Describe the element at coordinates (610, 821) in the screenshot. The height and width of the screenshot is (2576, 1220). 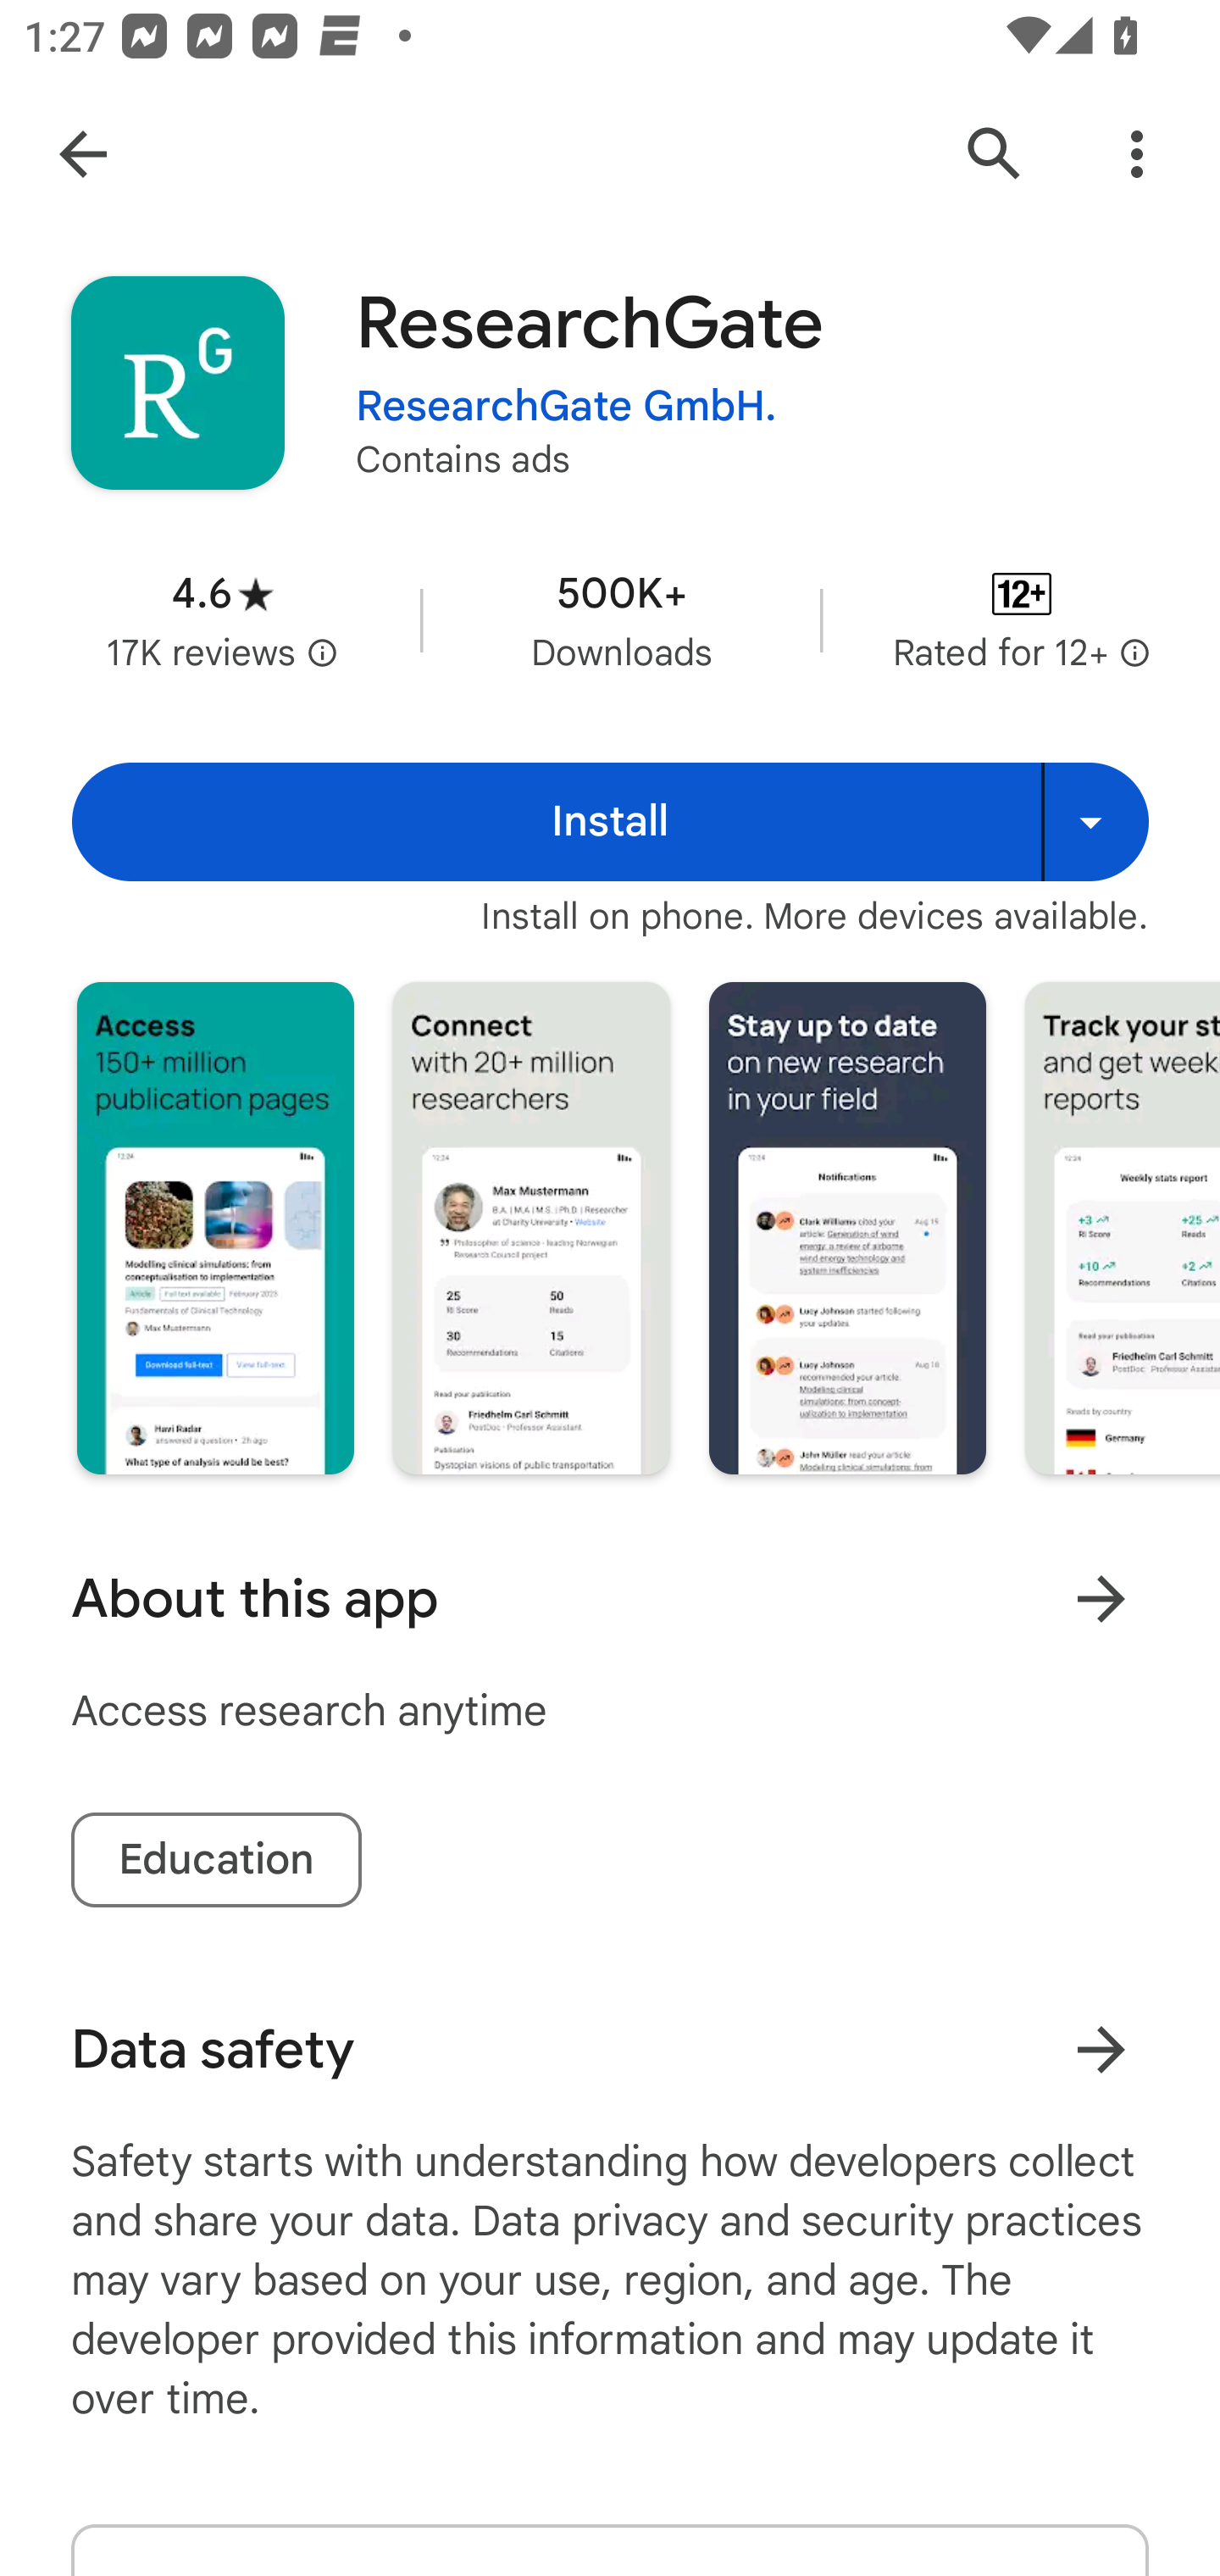
I see `Install Install Install on more devices` at that location.